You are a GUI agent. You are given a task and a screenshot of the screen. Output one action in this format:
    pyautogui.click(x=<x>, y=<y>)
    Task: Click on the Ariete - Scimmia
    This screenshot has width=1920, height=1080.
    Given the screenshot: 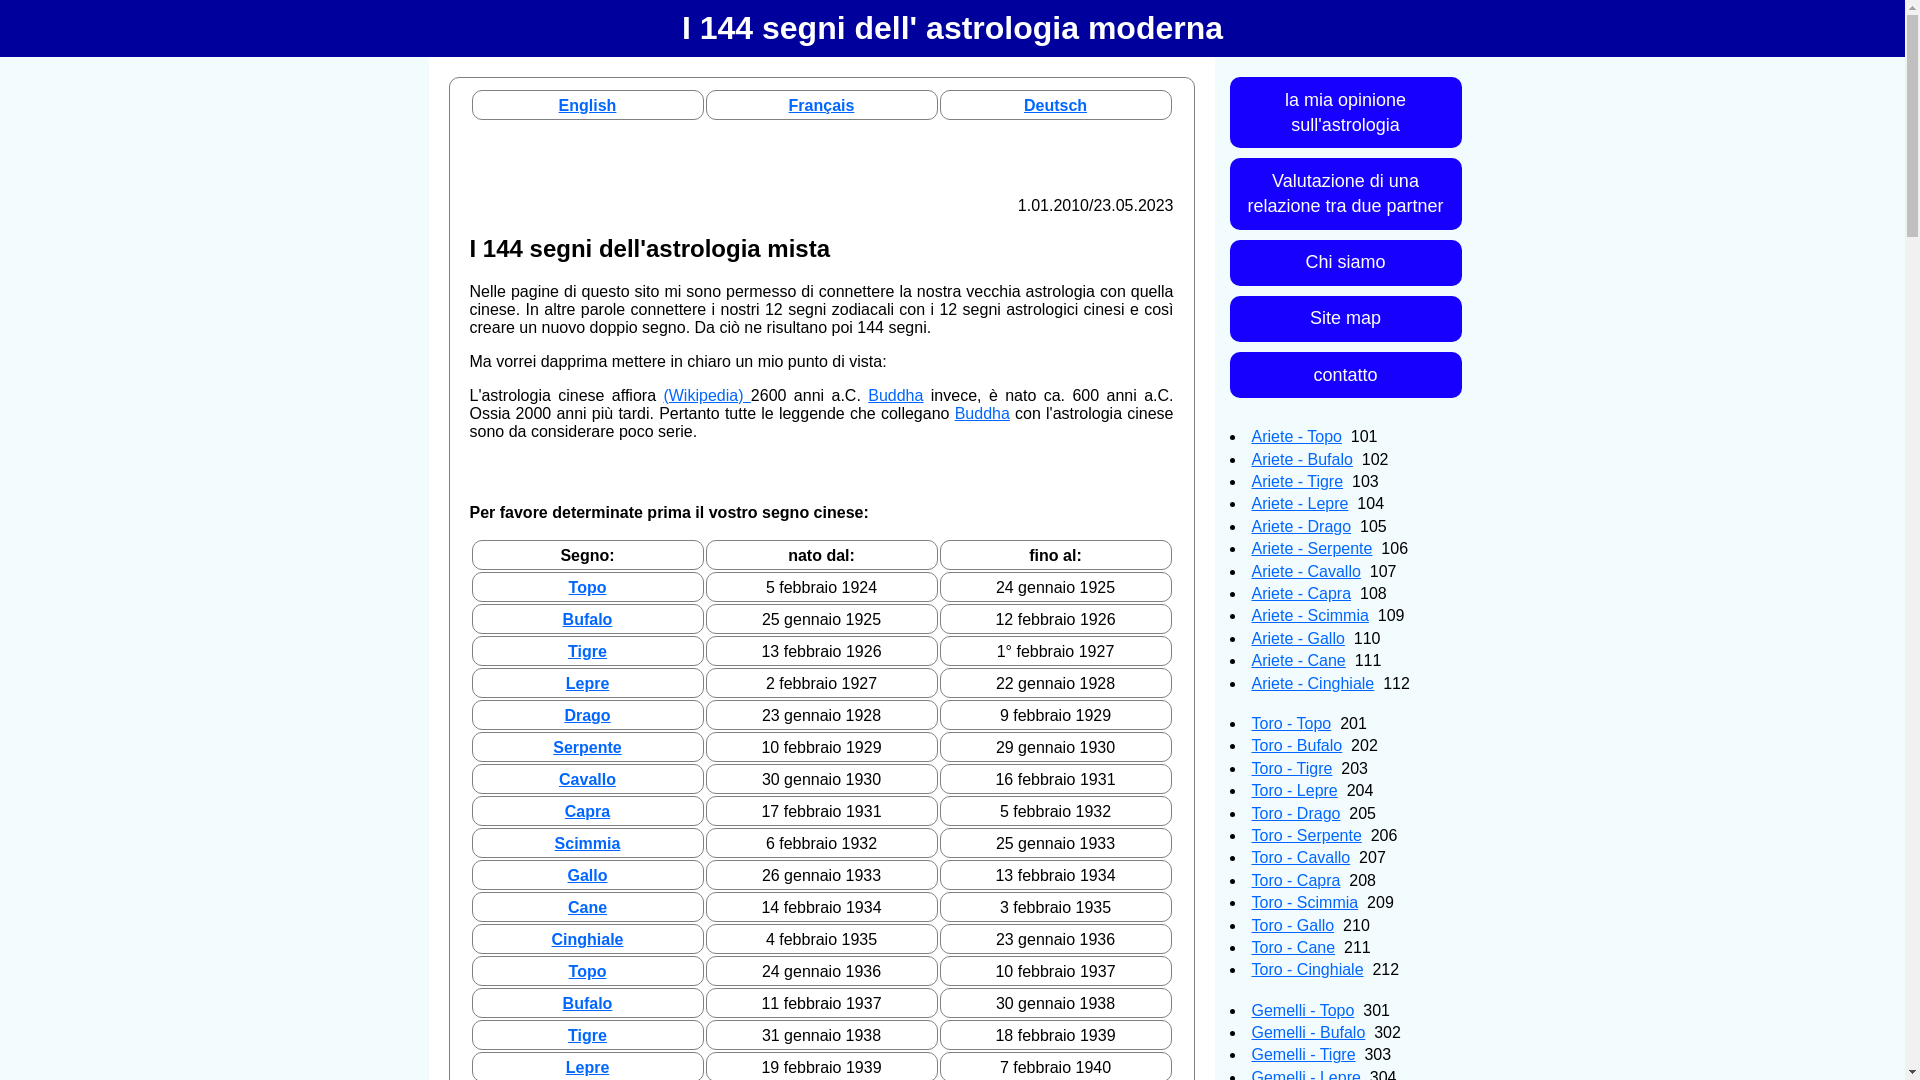 What is the action you would take?
    pyautogui.click(x=1310, y=615)
    